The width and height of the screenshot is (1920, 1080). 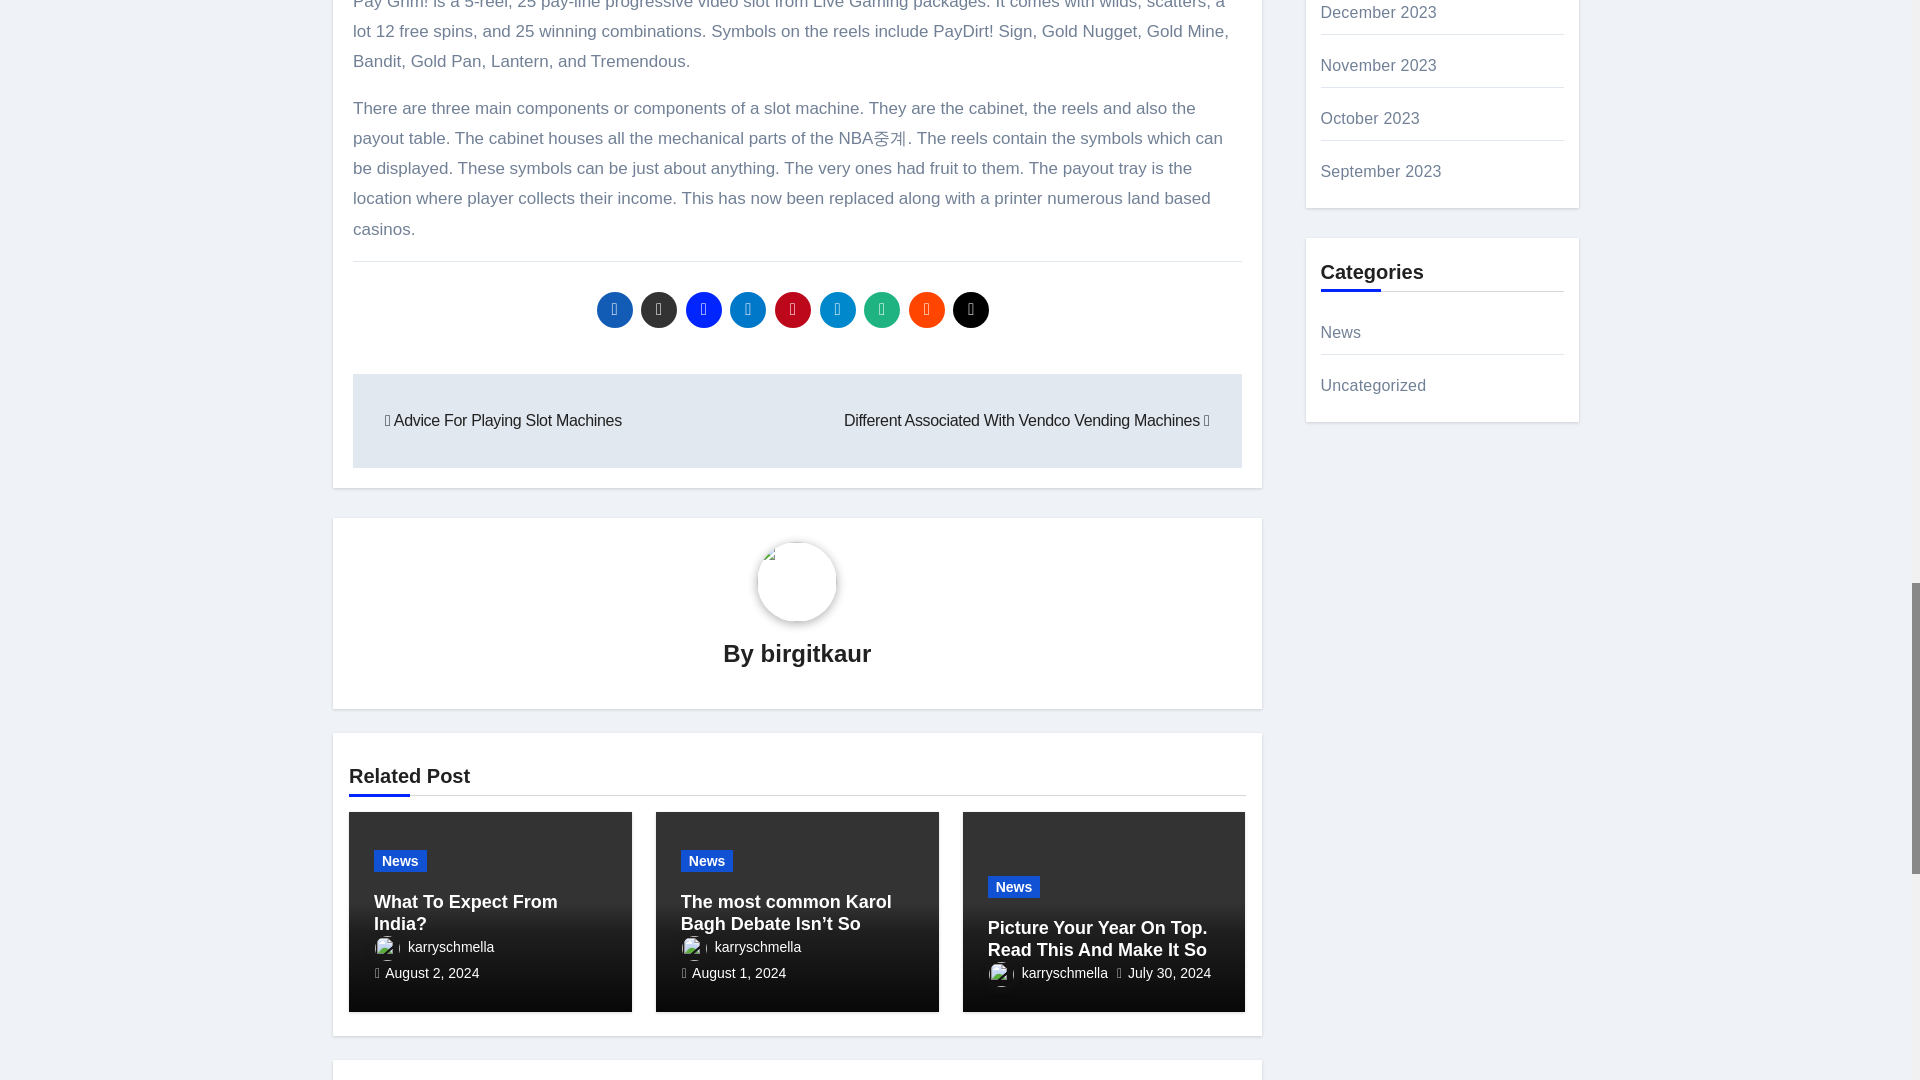 I want to click on Permalink to: What To Expect From India?, so click(x=466, y=913).